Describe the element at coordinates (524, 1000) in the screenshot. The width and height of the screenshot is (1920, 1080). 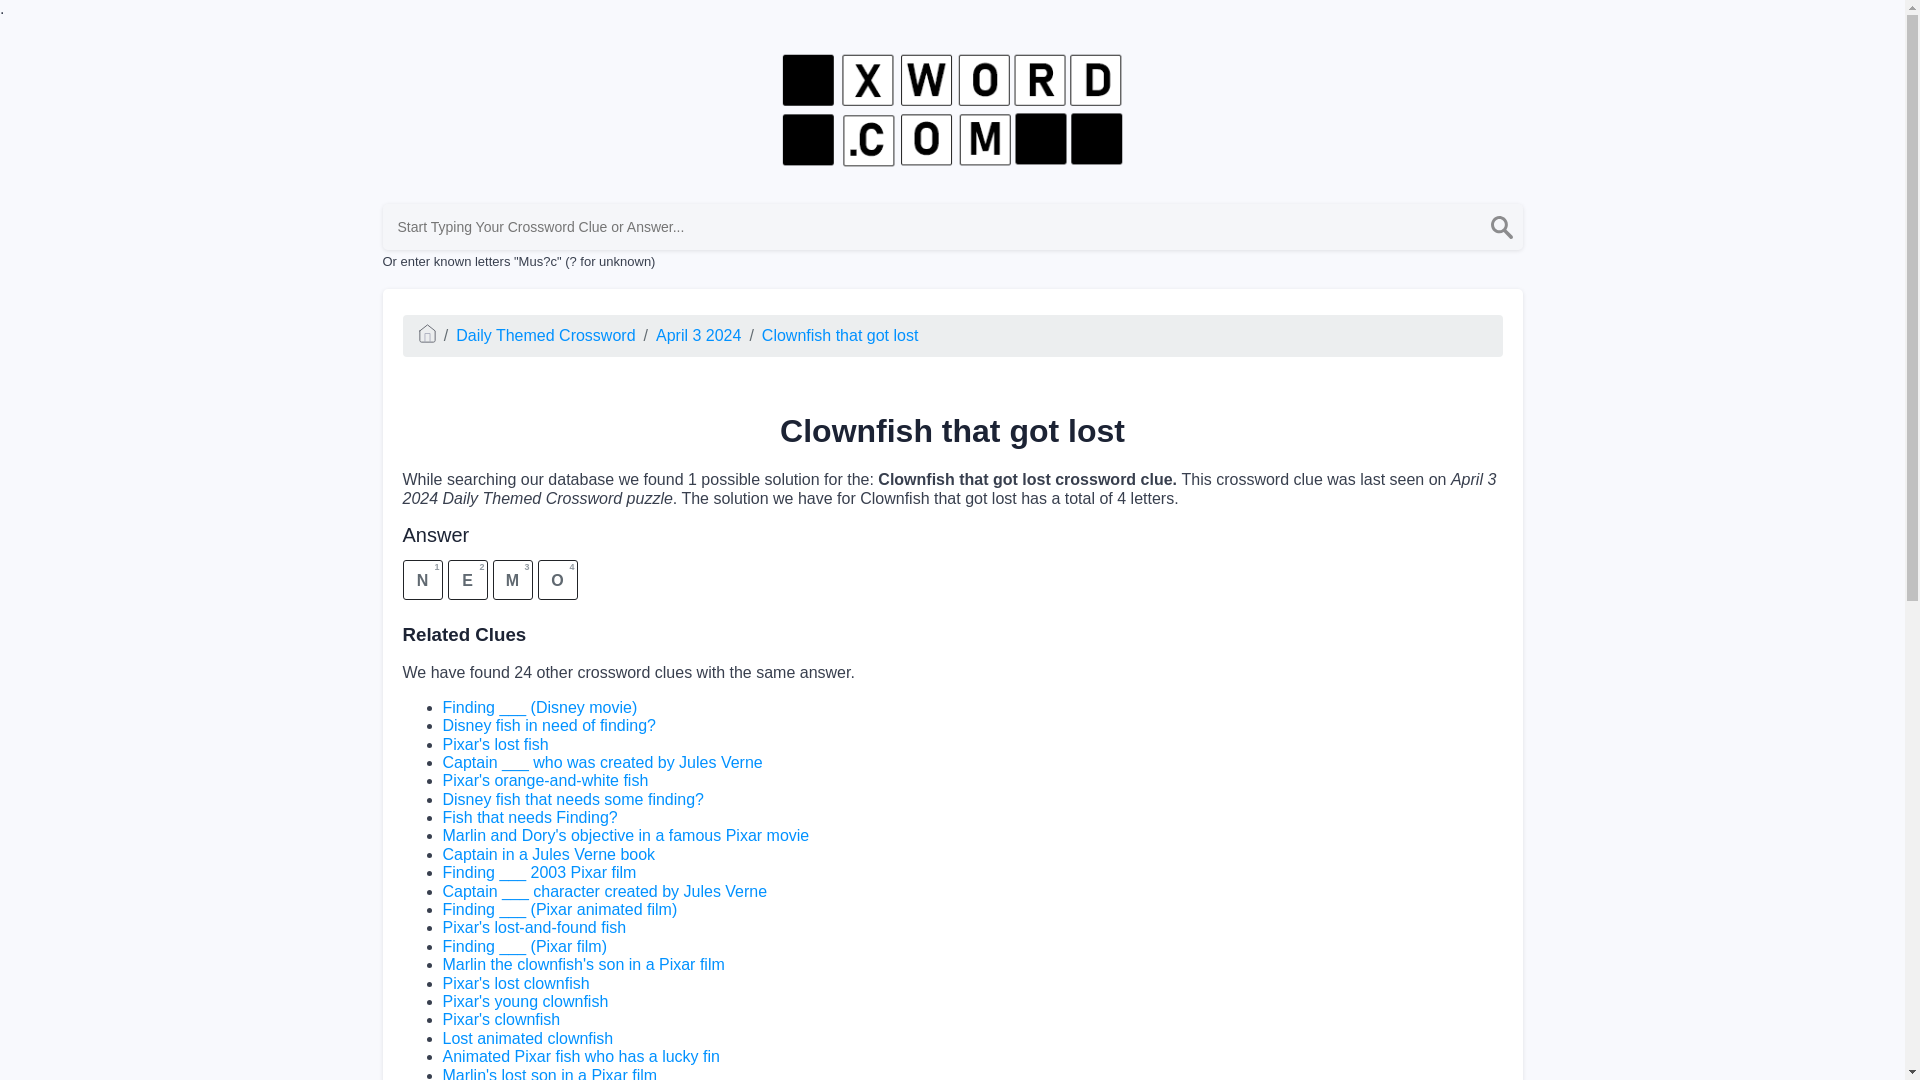
I see `Pixar's young clownfish` at that location.